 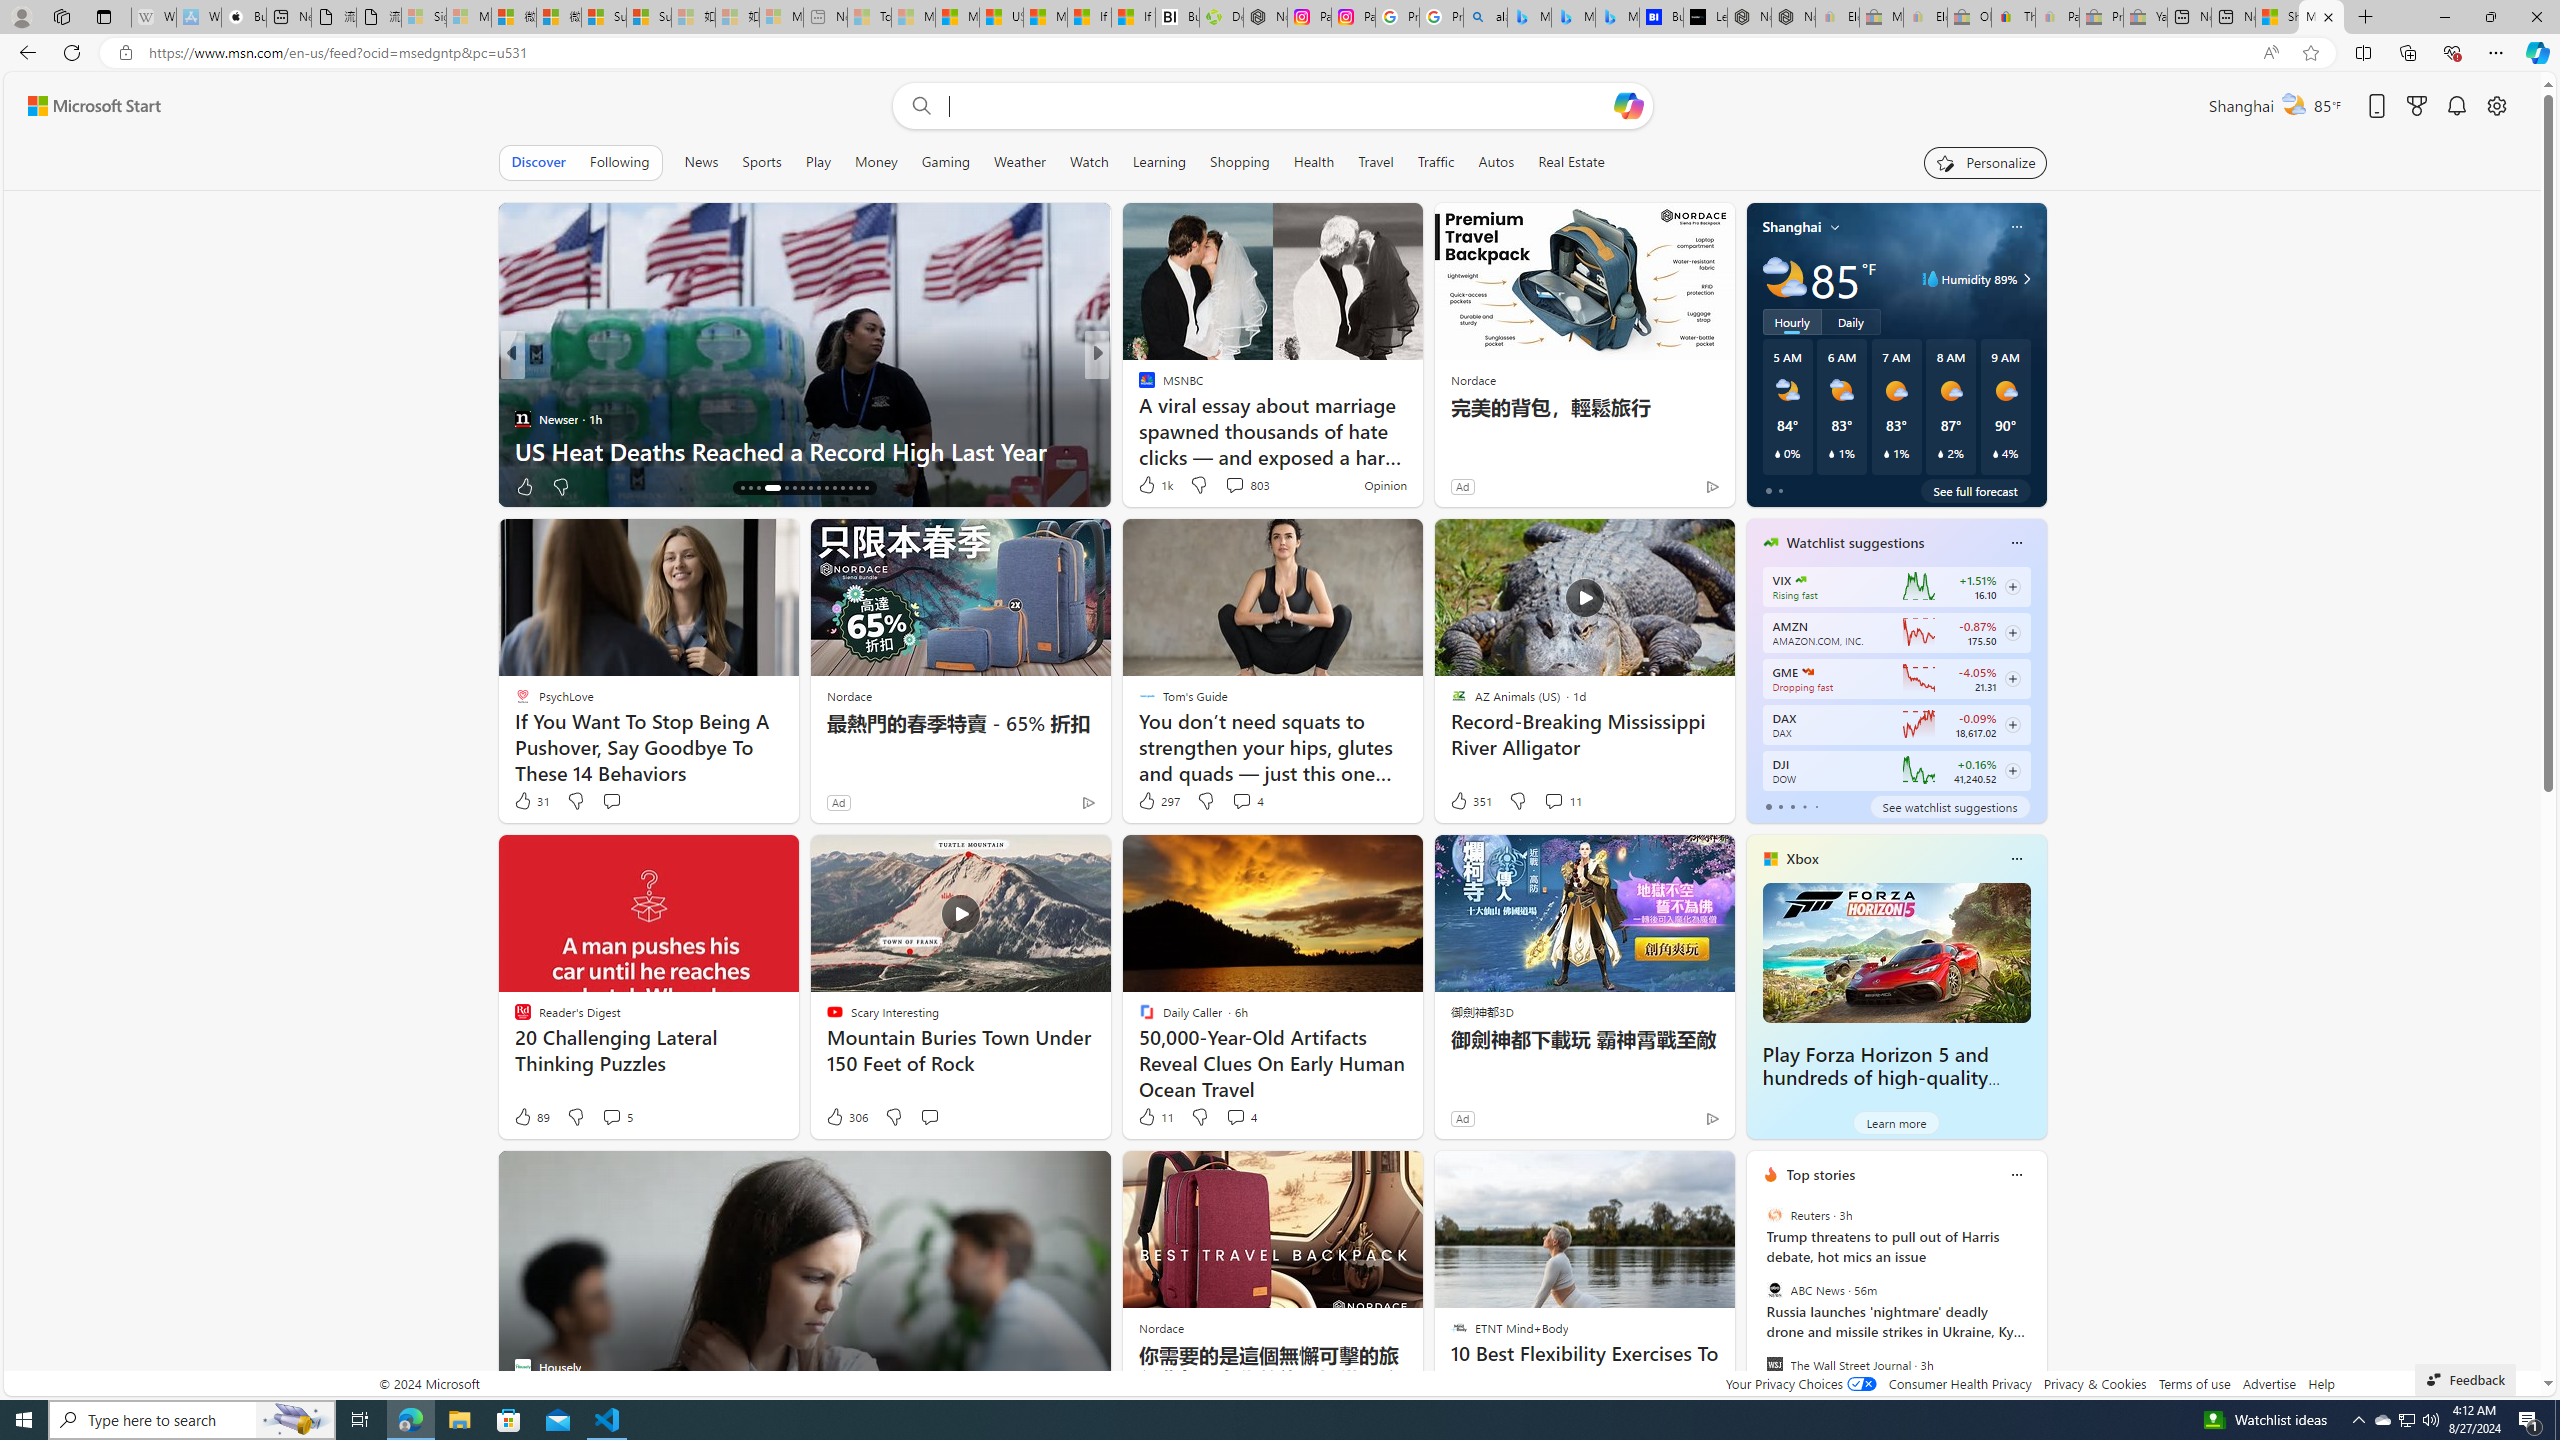 What do you see at coordinates (531, 1116) in the screenshot?
I see `89 Like` at bounding box center [531, 1116].